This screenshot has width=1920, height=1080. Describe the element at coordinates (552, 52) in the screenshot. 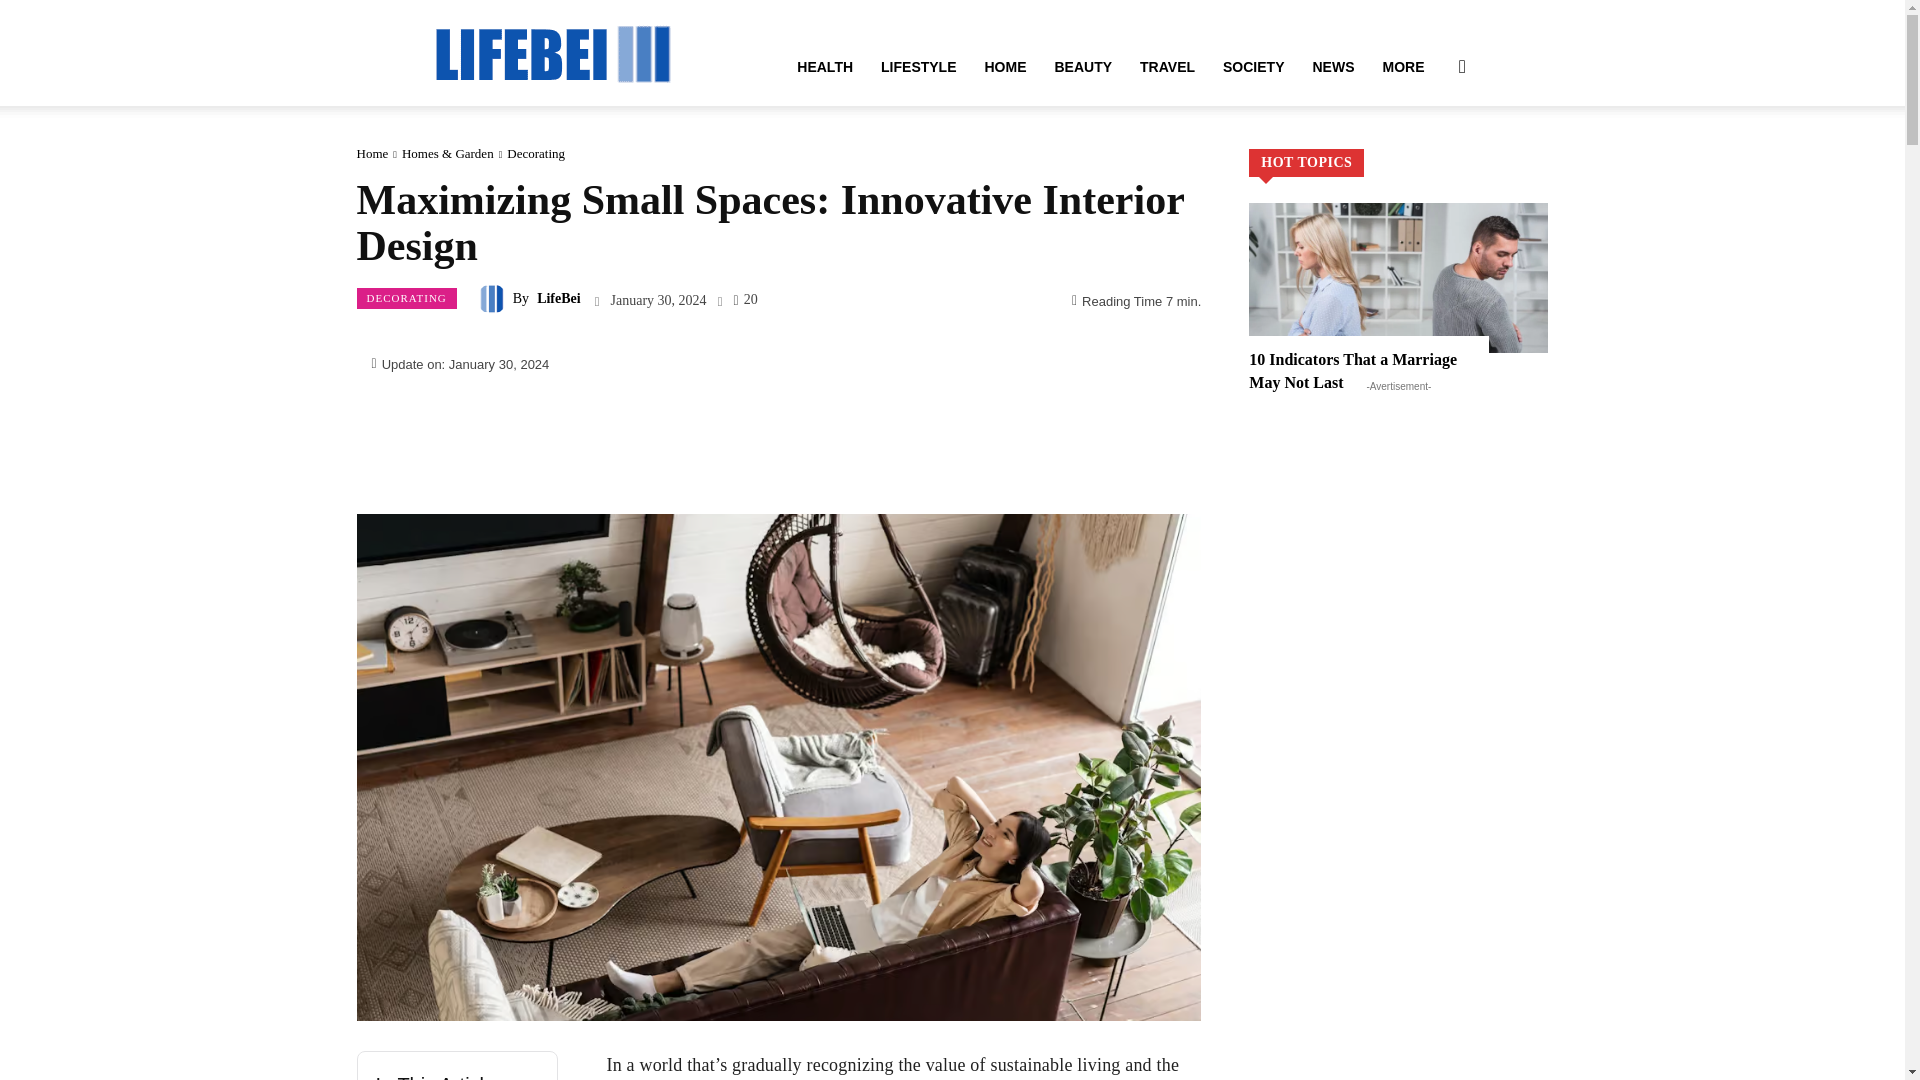

I see `LifeBei Best Lifestyle Tips` at that location.